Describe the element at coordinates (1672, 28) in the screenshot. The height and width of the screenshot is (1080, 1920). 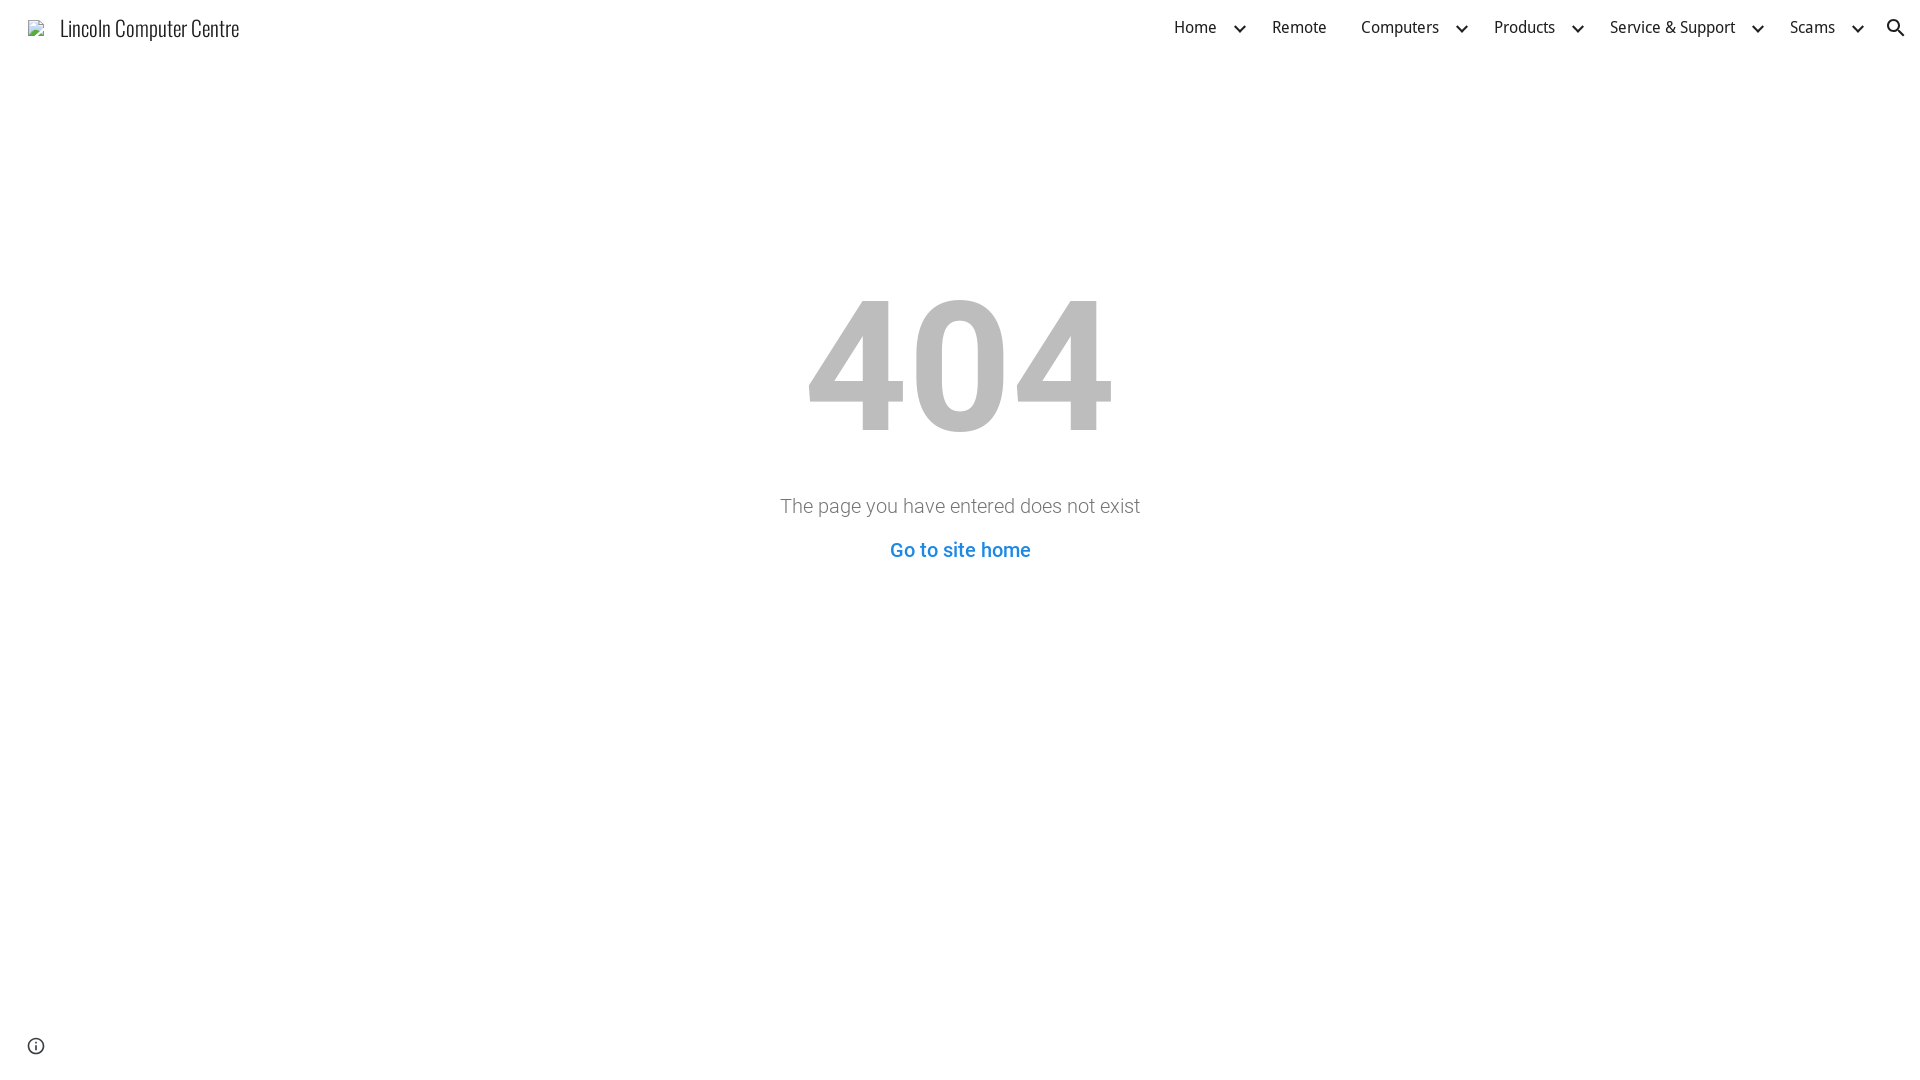
I see `Service & Support` at that location.